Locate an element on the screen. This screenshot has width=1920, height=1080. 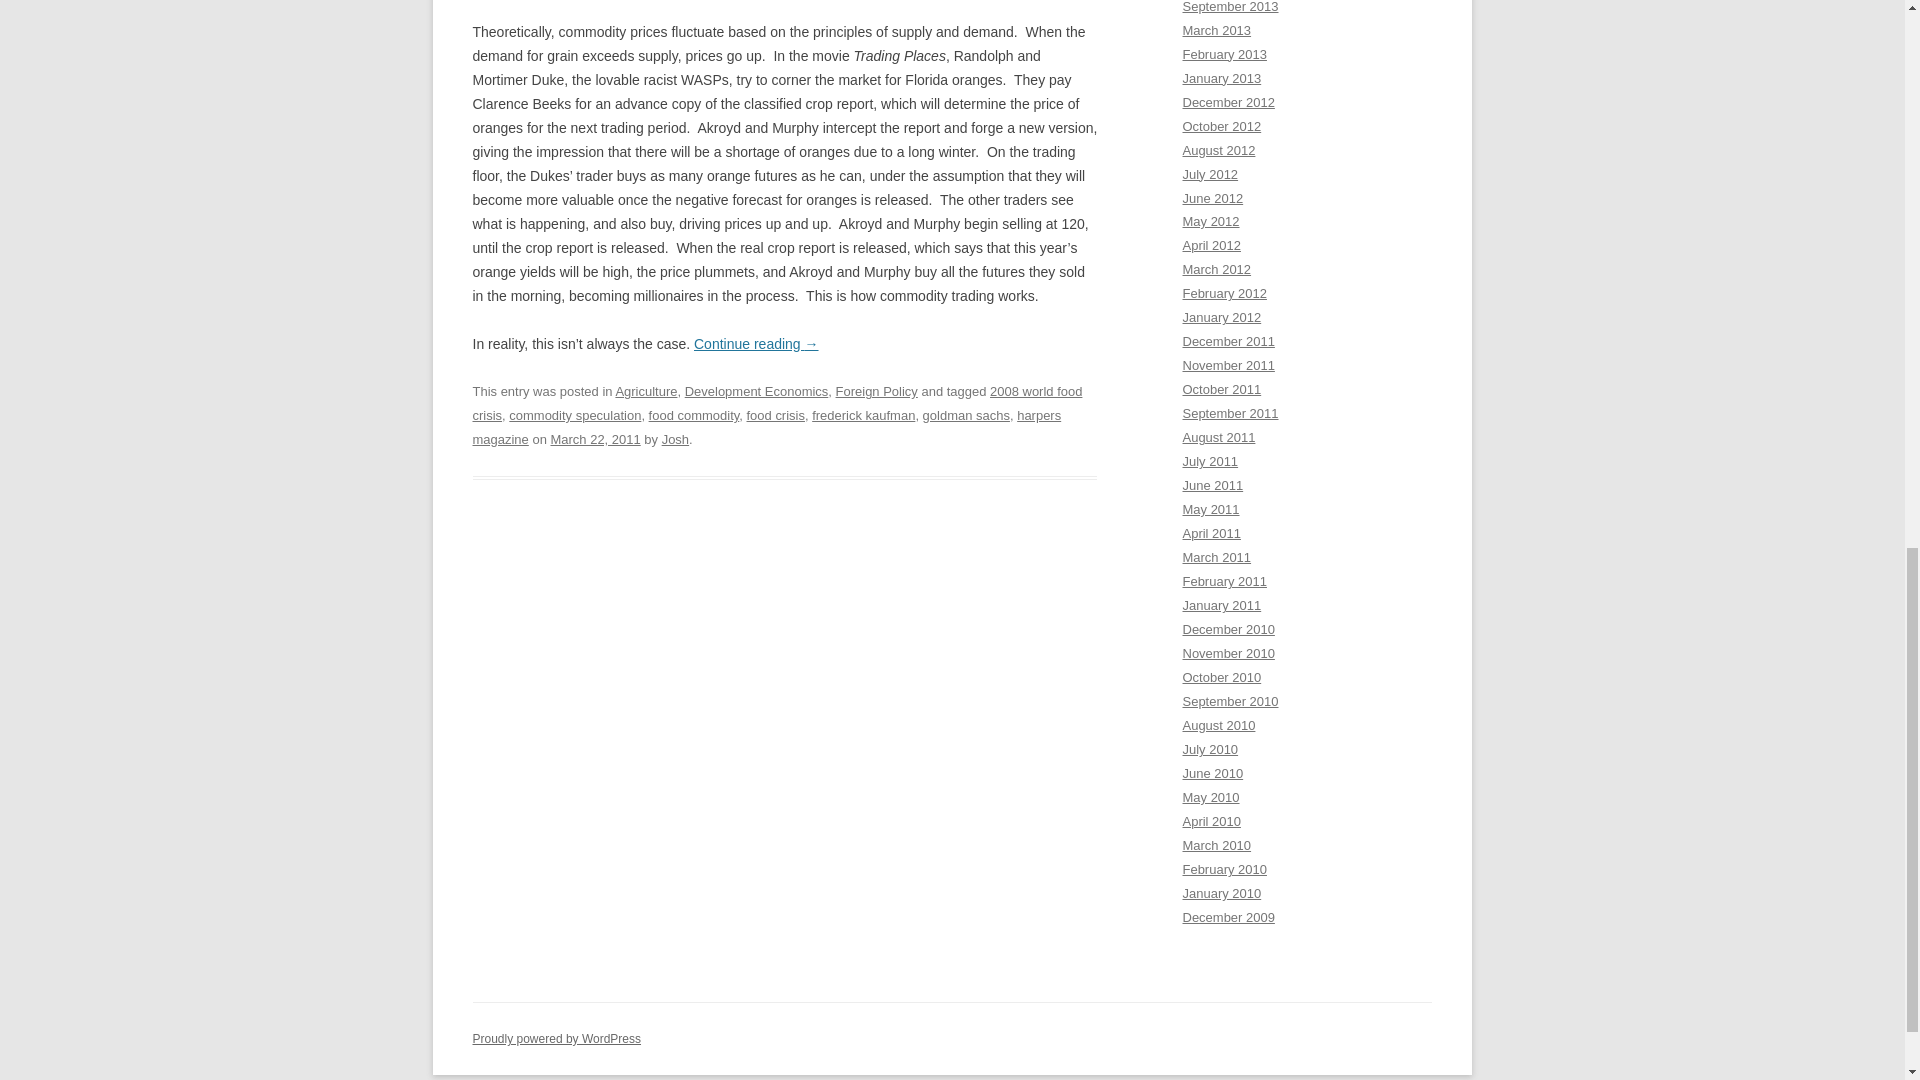
Foreign Policy is located at coordinates (876, 391).